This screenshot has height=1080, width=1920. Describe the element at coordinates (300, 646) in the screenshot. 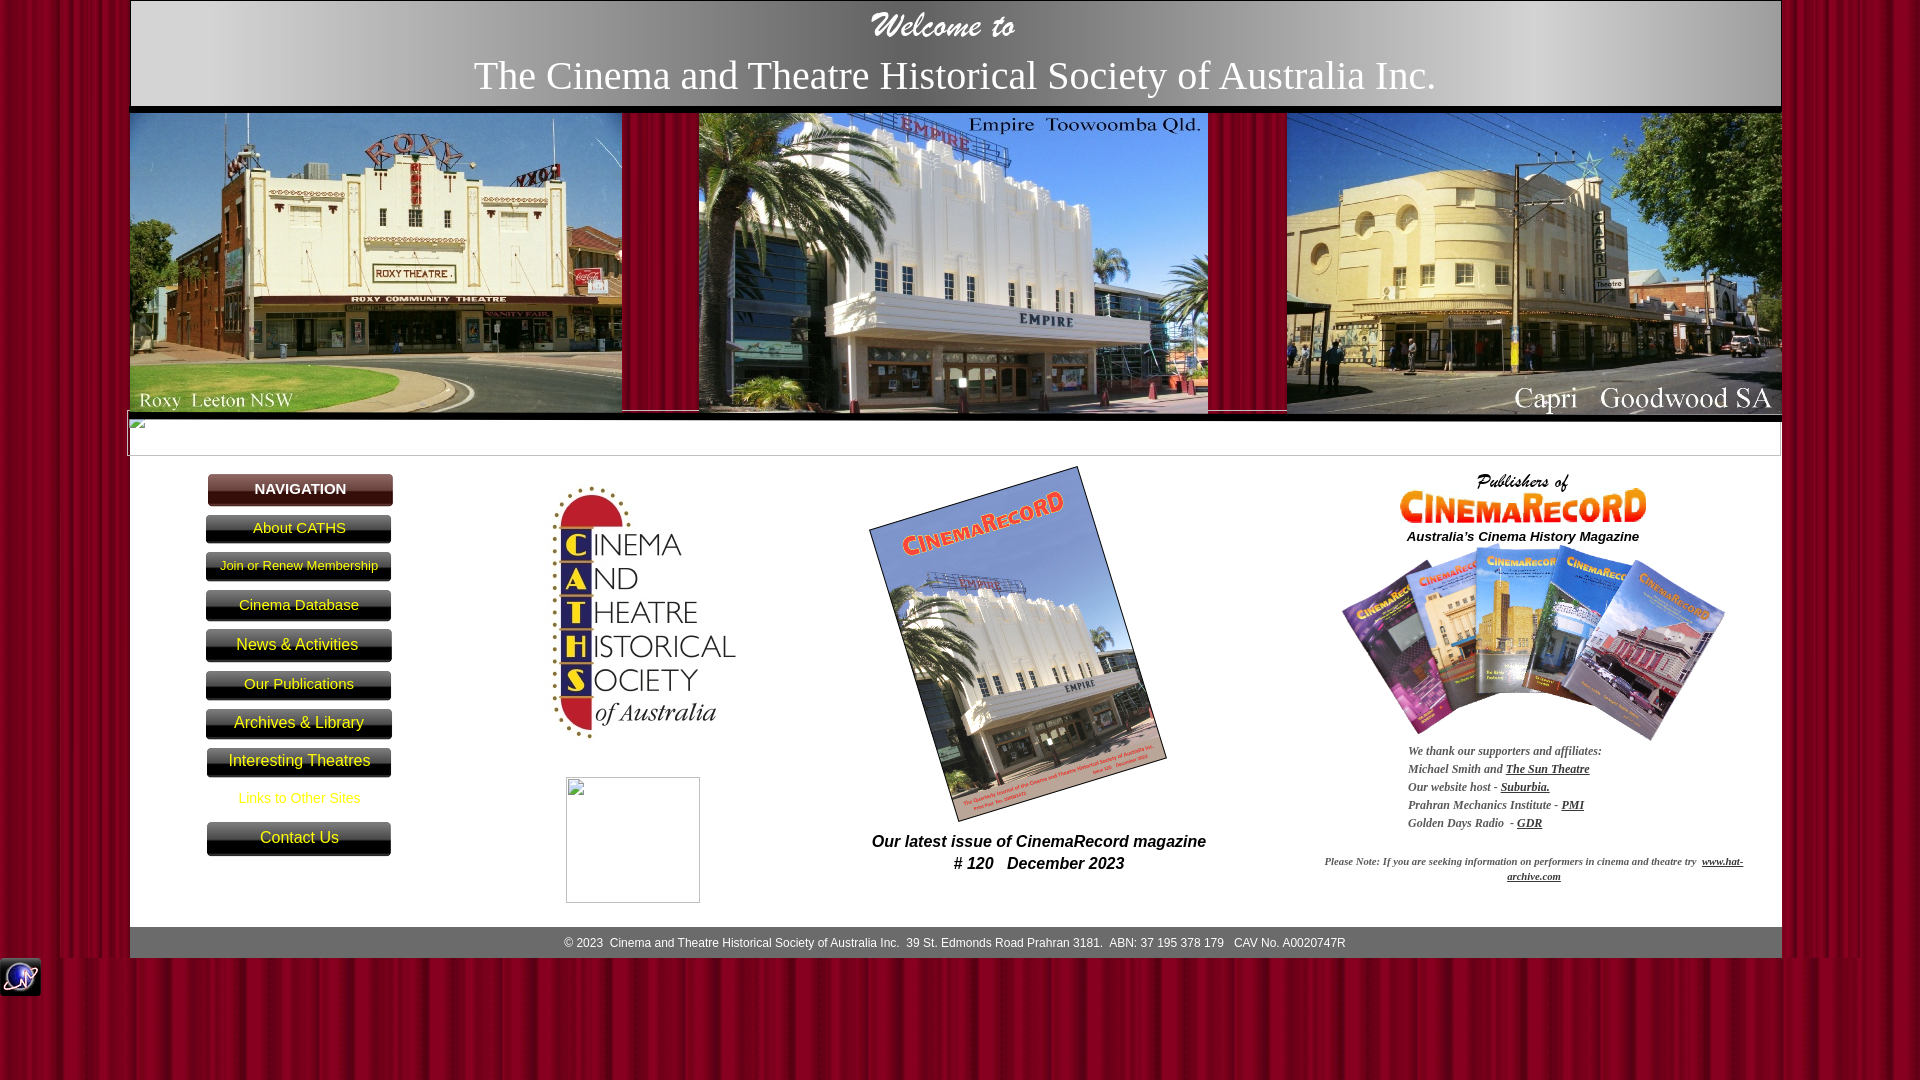

I see ` News & Activities  ` at that location.